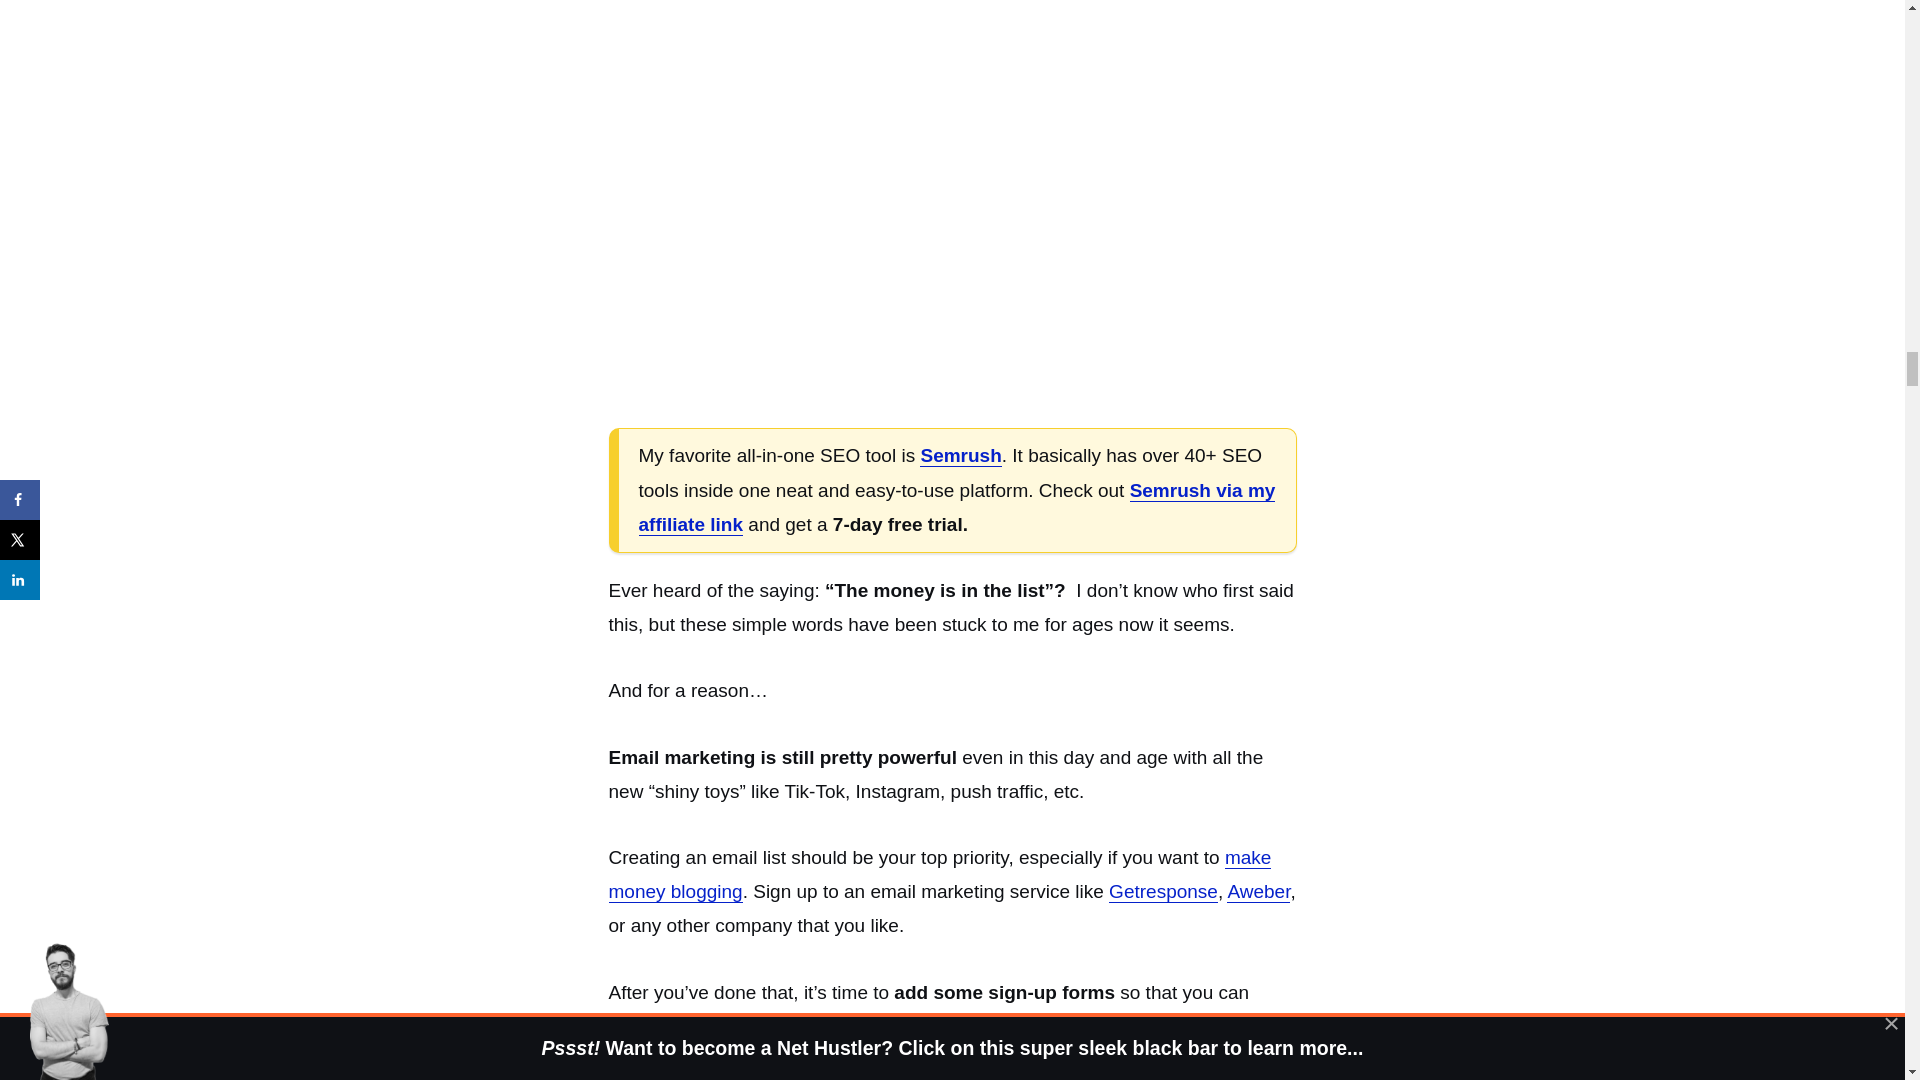  What do you see at coordinates (1163, 892) in the screenshot?
I see `Getresponse` at bounding box center [1163, 892].